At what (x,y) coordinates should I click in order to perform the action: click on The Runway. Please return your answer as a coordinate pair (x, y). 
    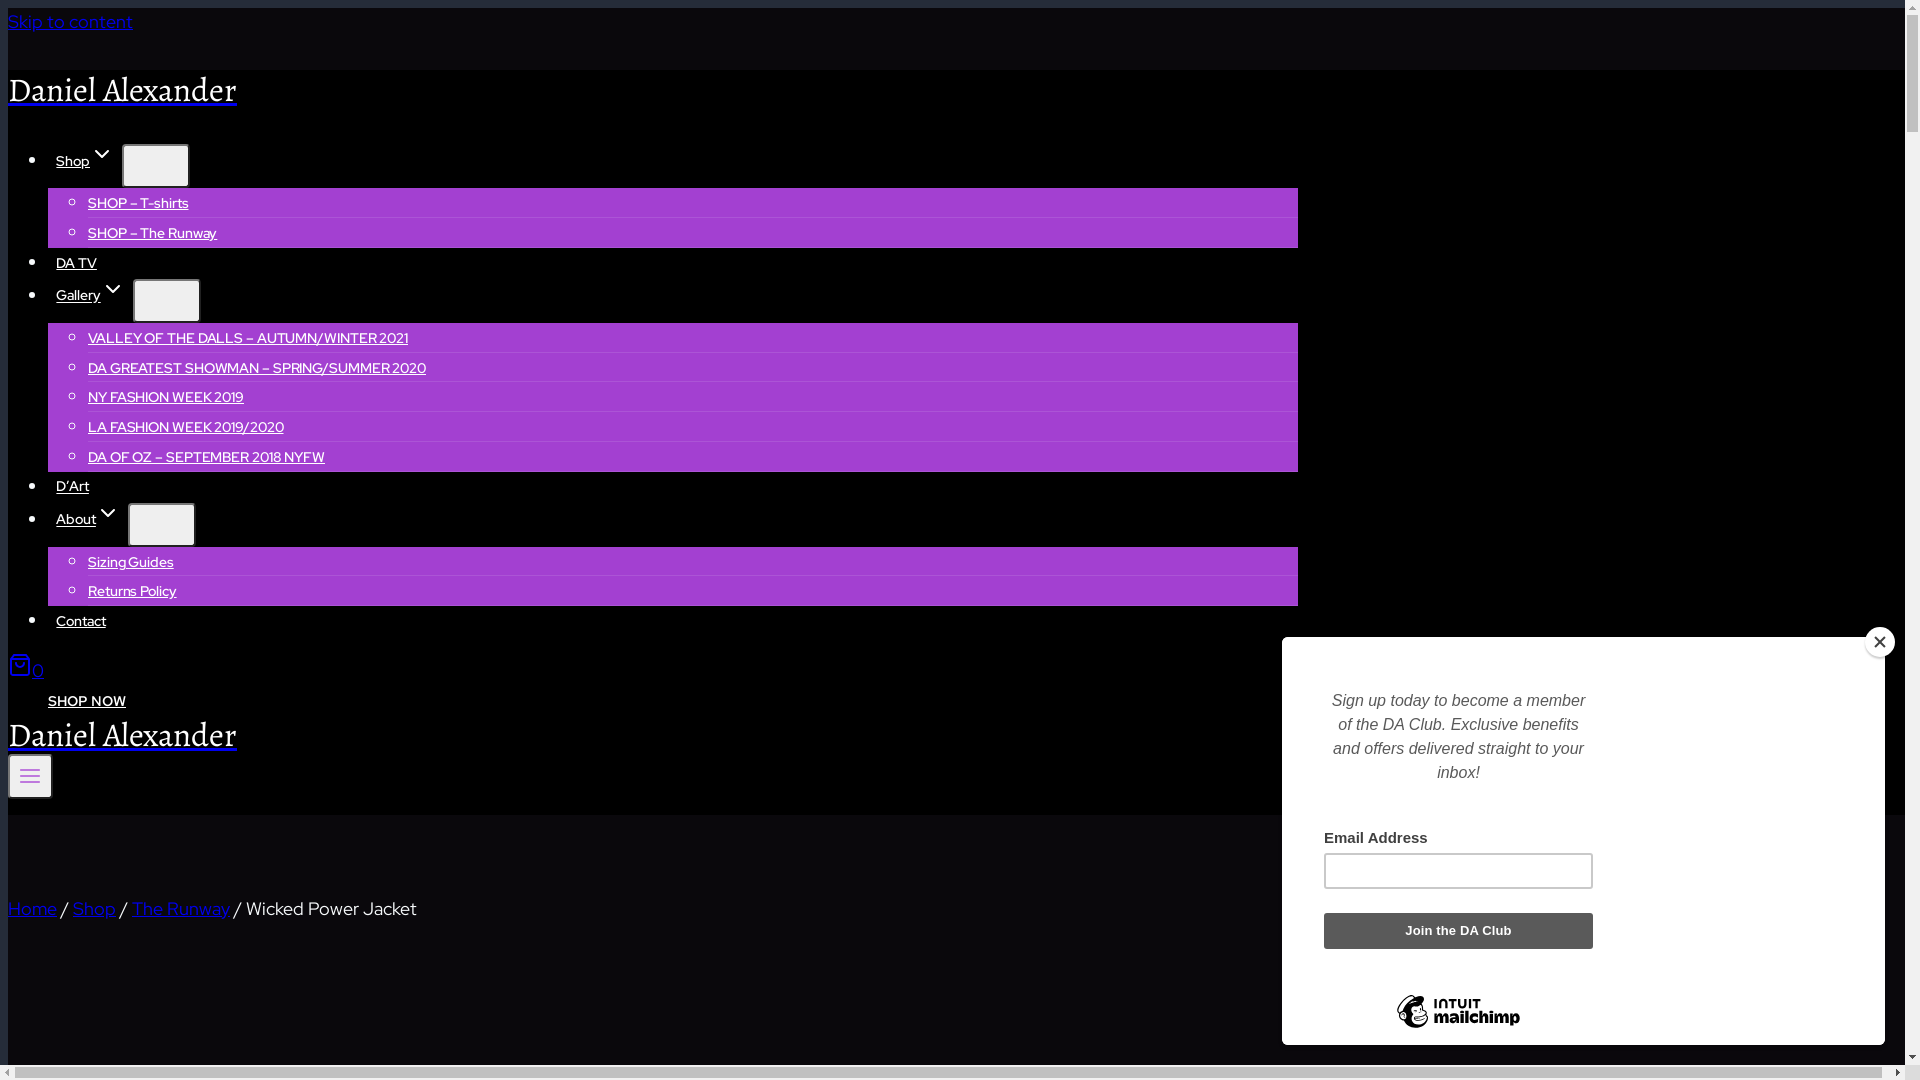
    Looking at the image, I should click on (181, 908).